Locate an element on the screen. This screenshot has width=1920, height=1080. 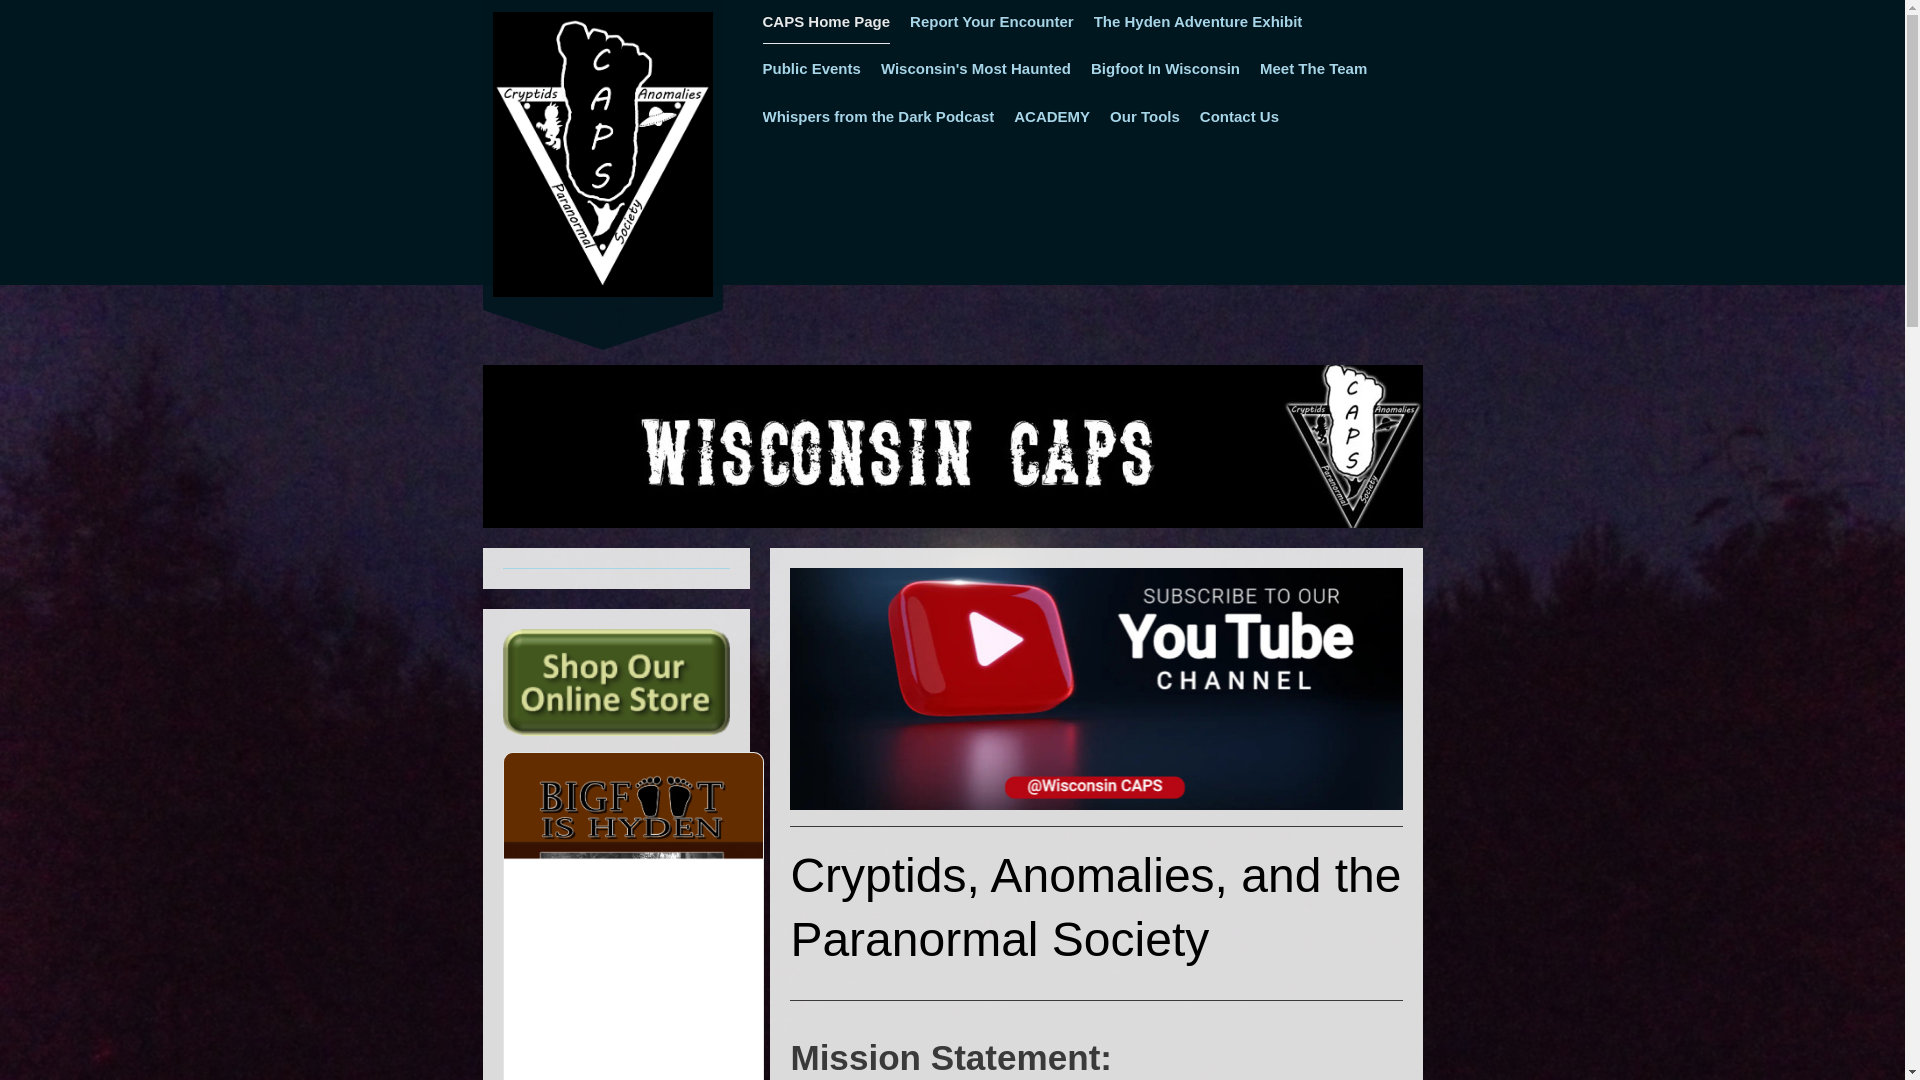
Our Tools is located at coordinates (1144, 116).